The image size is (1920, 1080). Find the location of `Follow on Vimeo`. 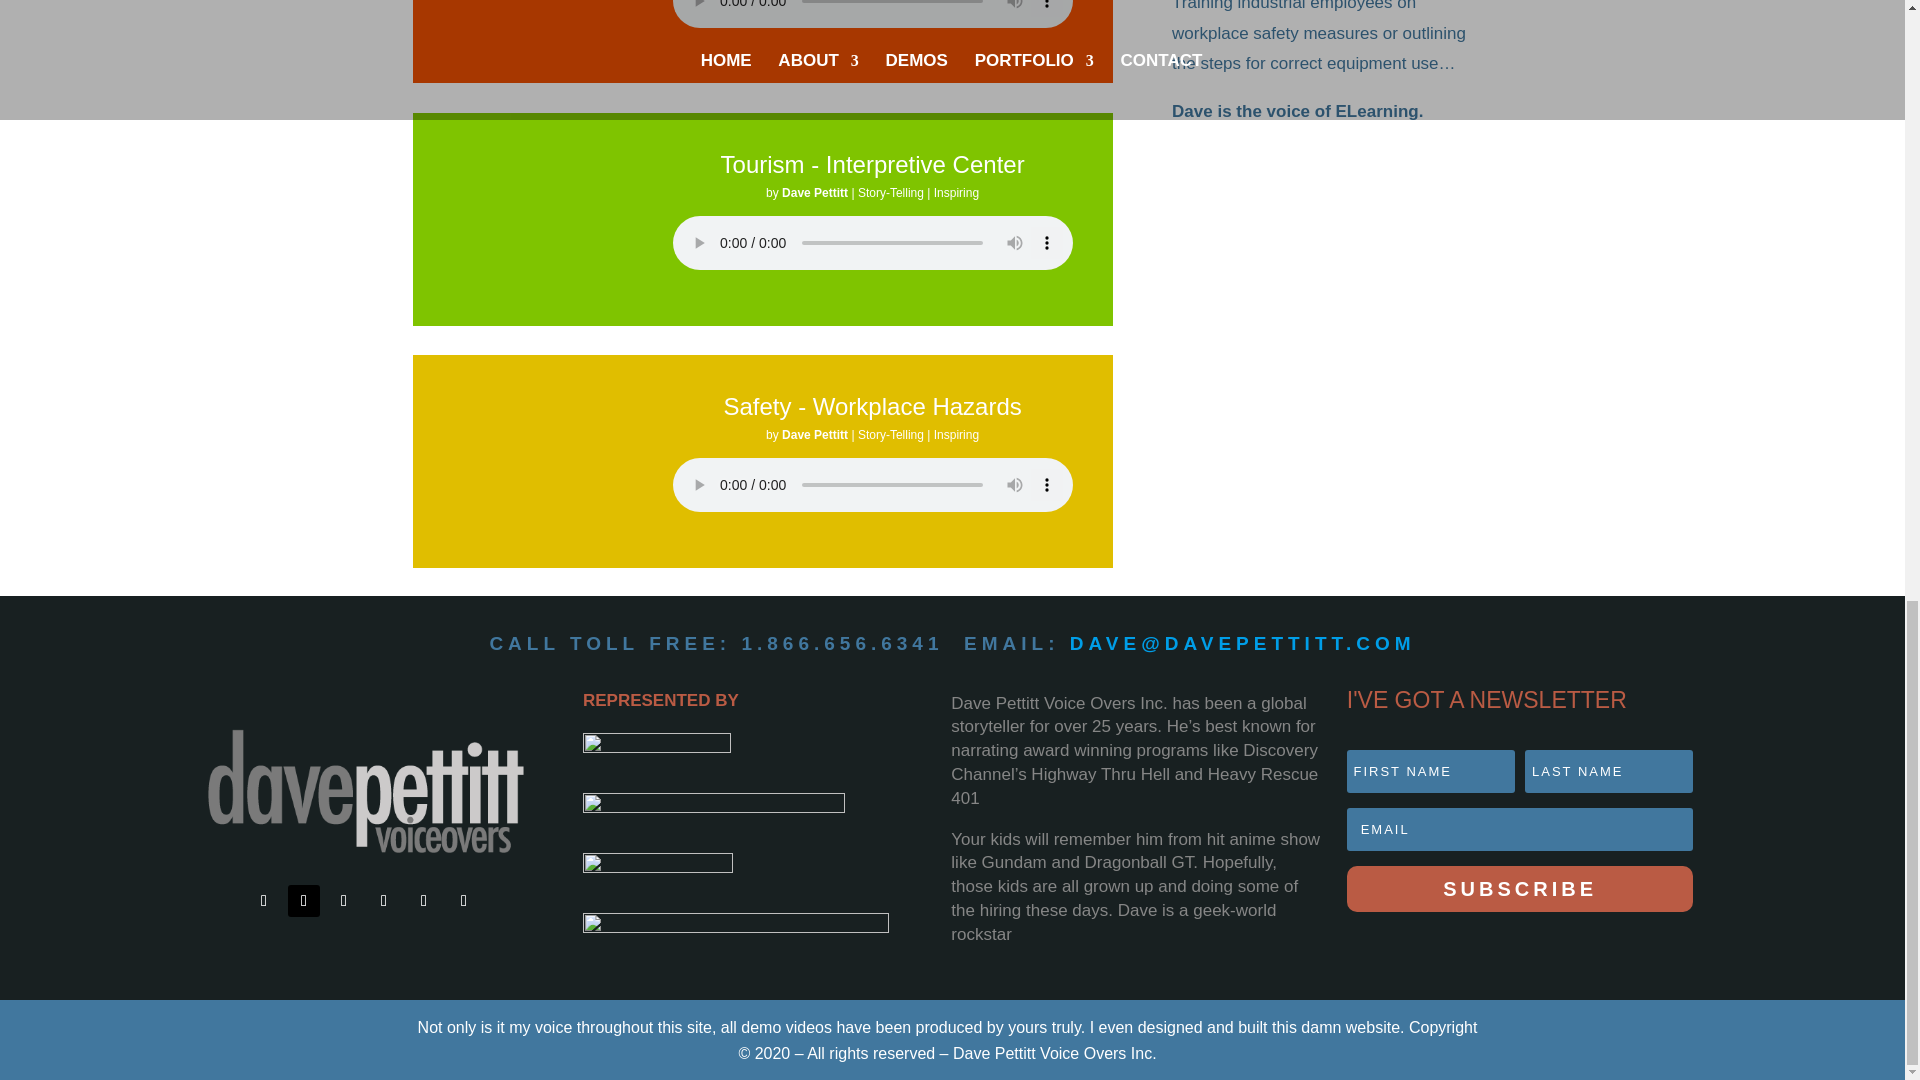

Follow on Vimeo is located at coordinates (423, 900).